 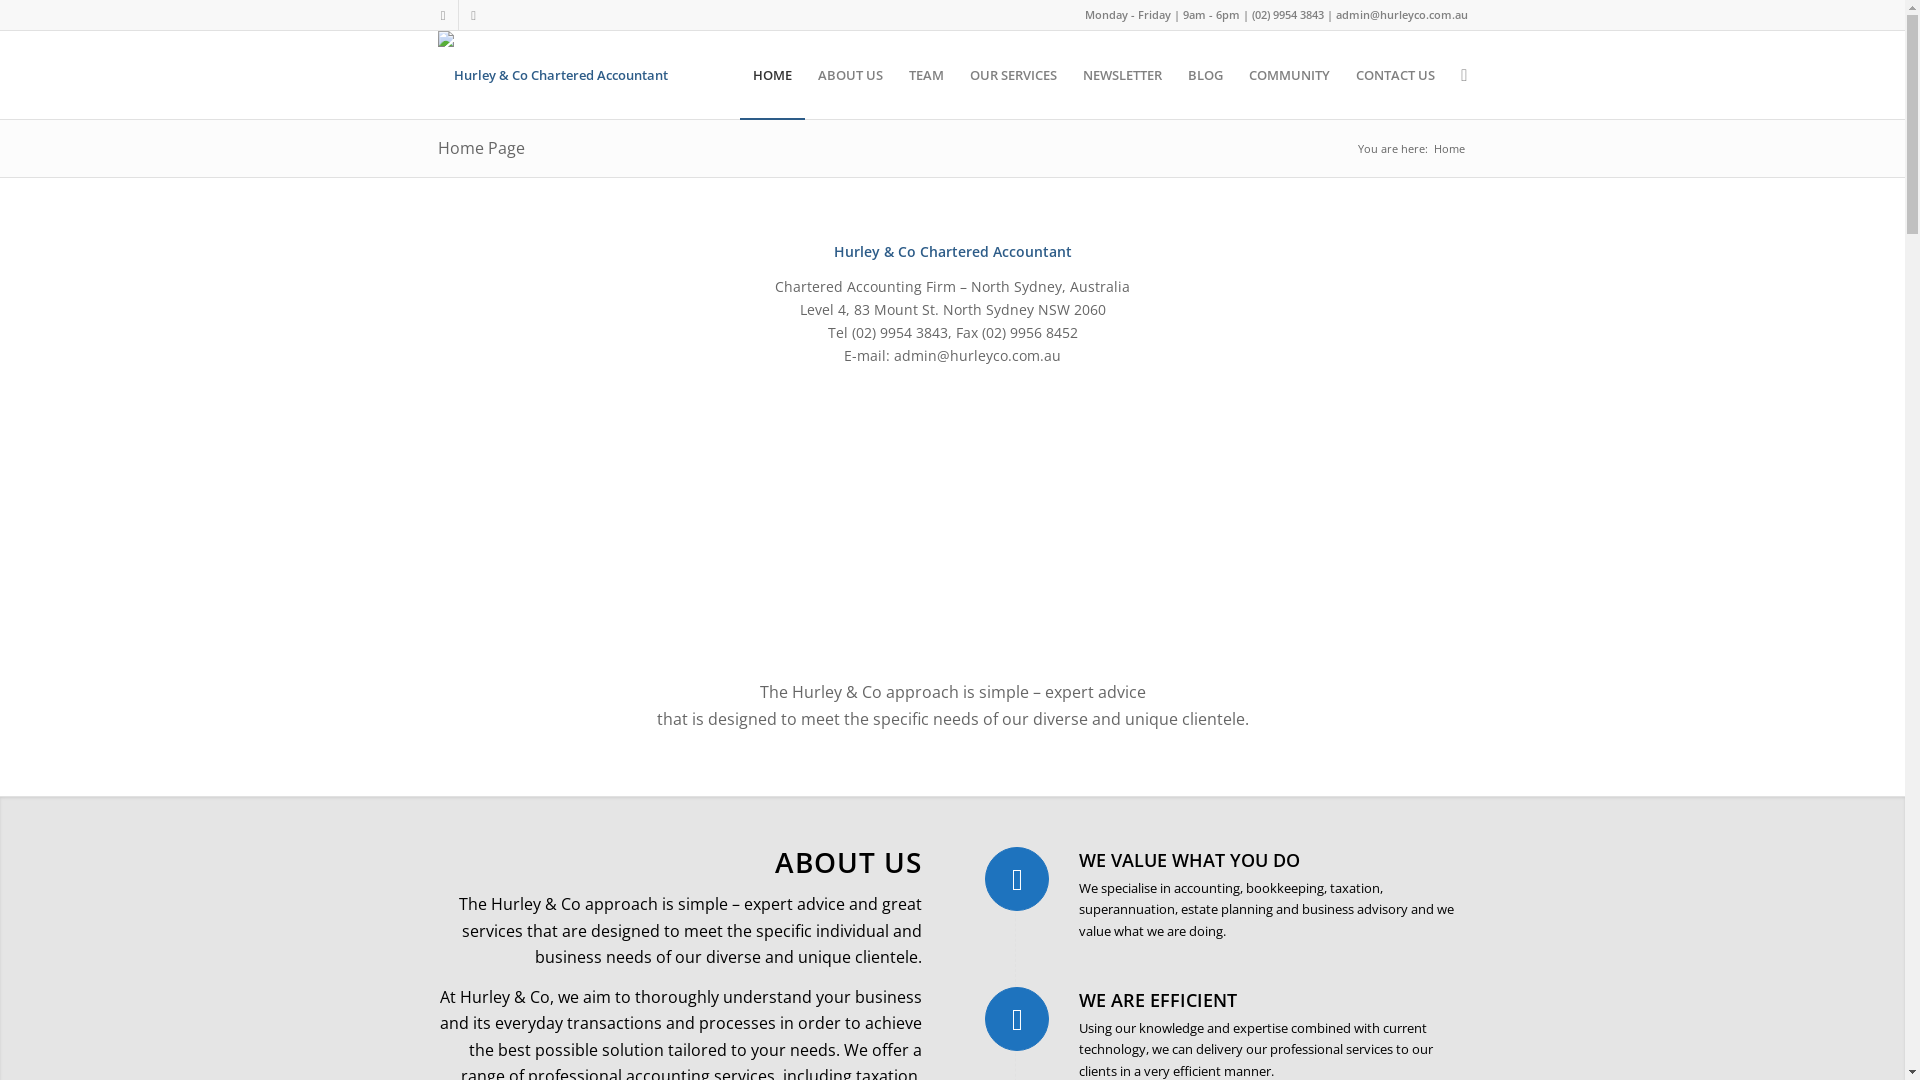 What do you see at coordinates (482, 148) in the screenshot?
I see `Home Page` at bounding box center [482, 148].